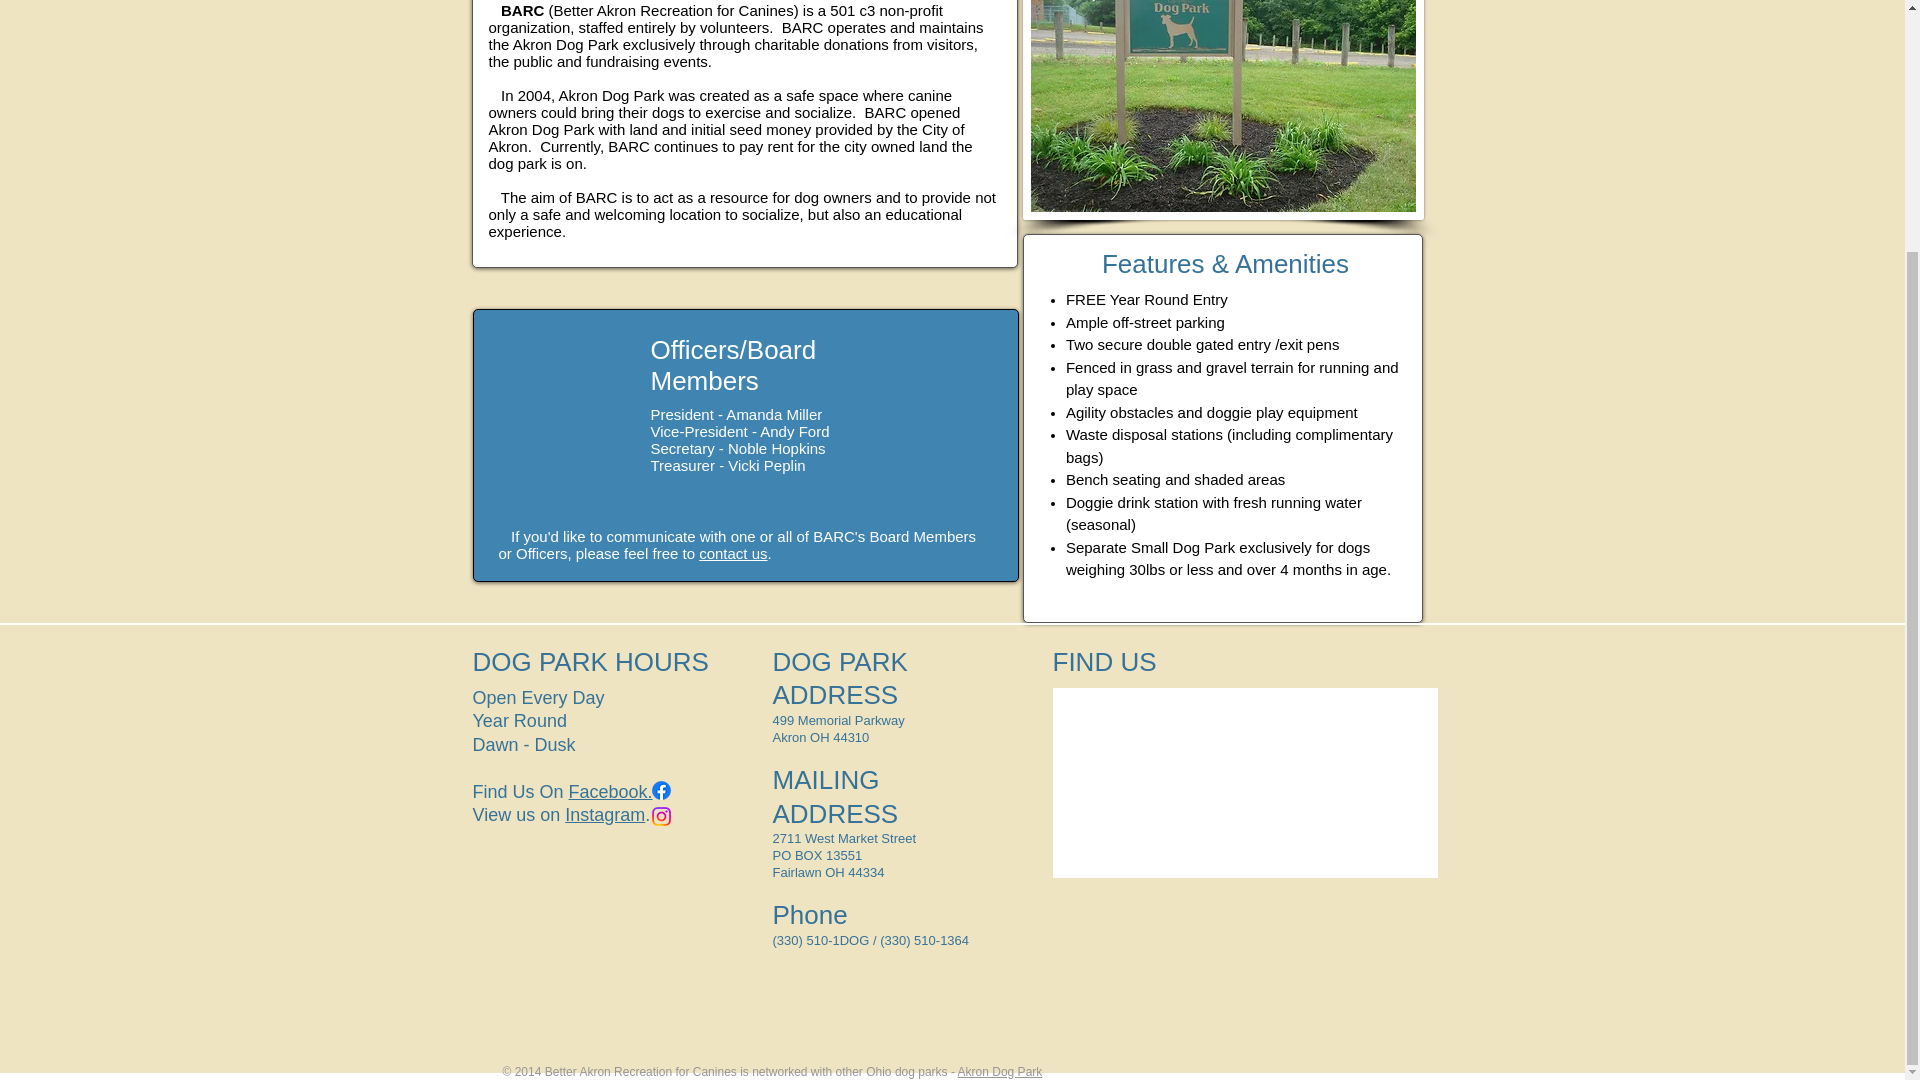 Image resolution: width=1920 pixels, height=1080 pixels. What do you see at coordinates (732, 553) in the screenshot?
I see `contact us` at bounding box center [732, 553].